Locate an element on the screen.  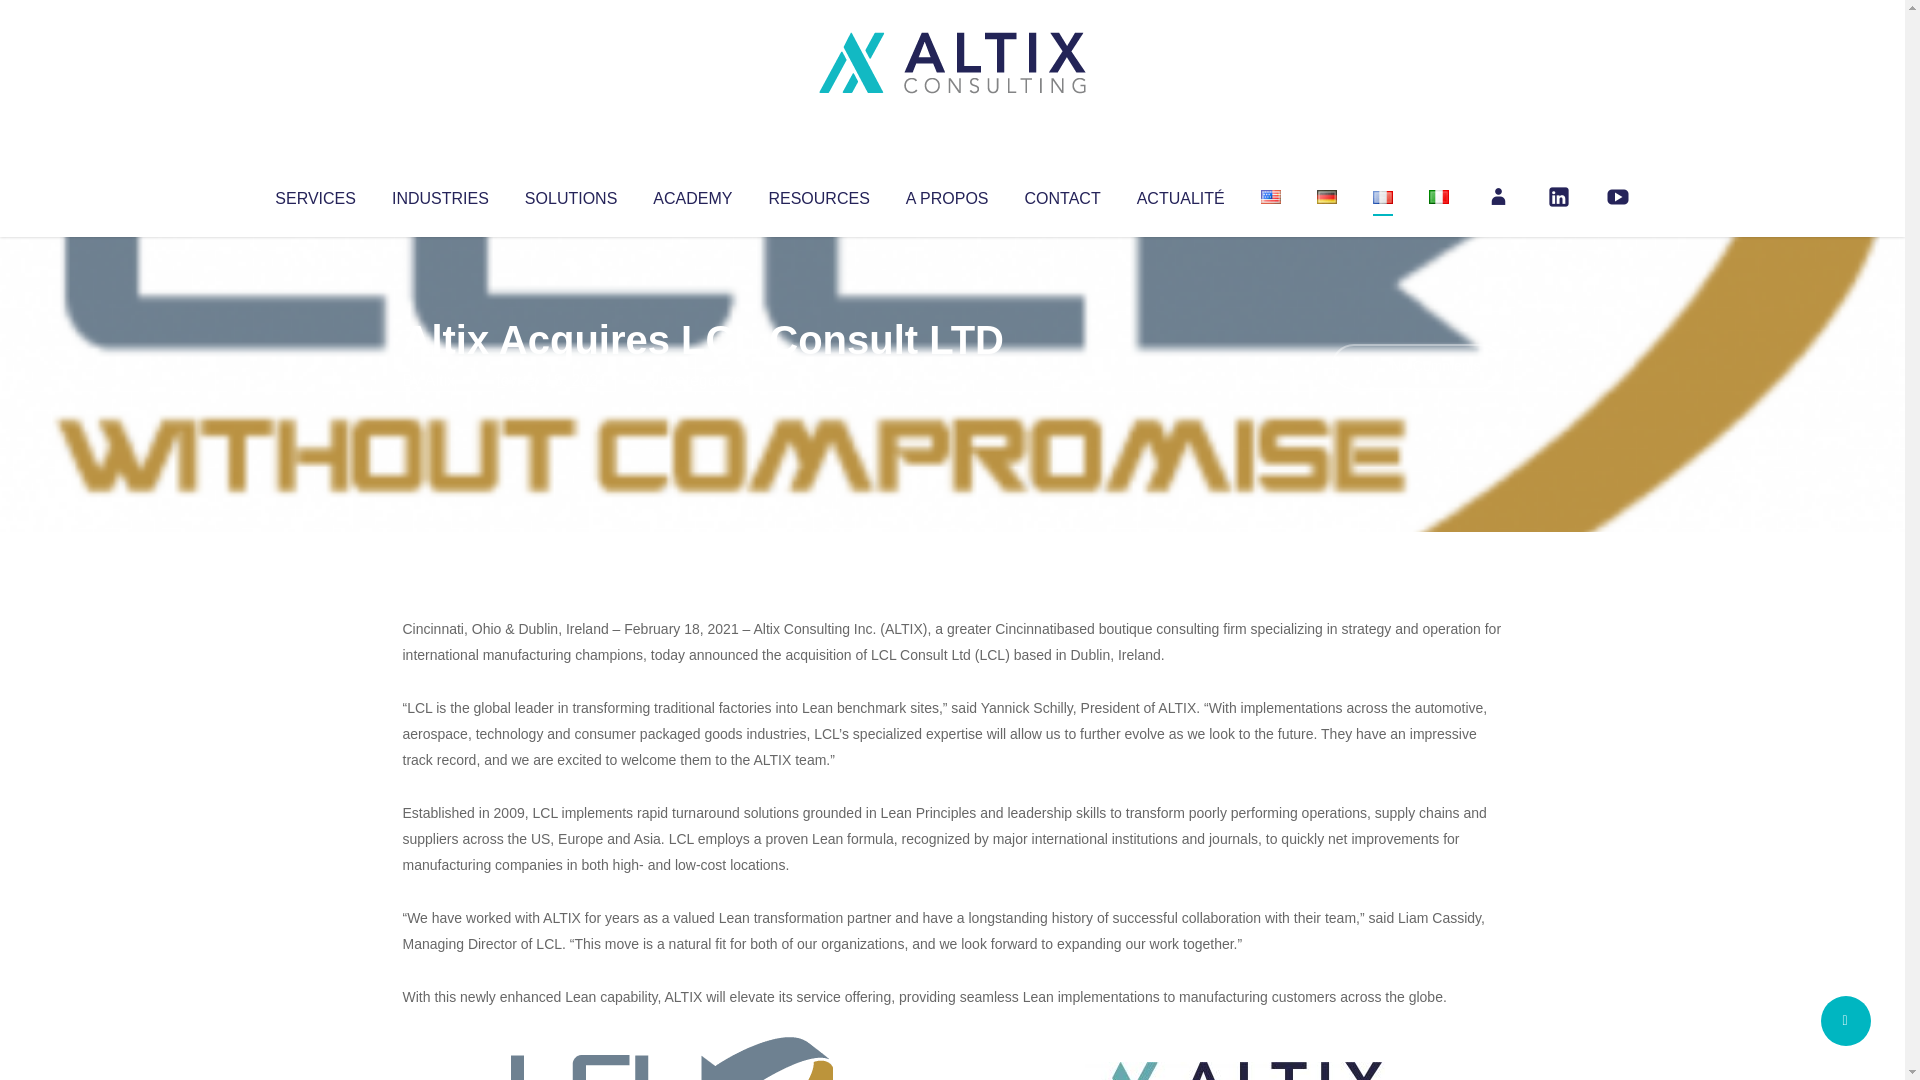
SOLUTIONS is located at coordinates (570, 194).